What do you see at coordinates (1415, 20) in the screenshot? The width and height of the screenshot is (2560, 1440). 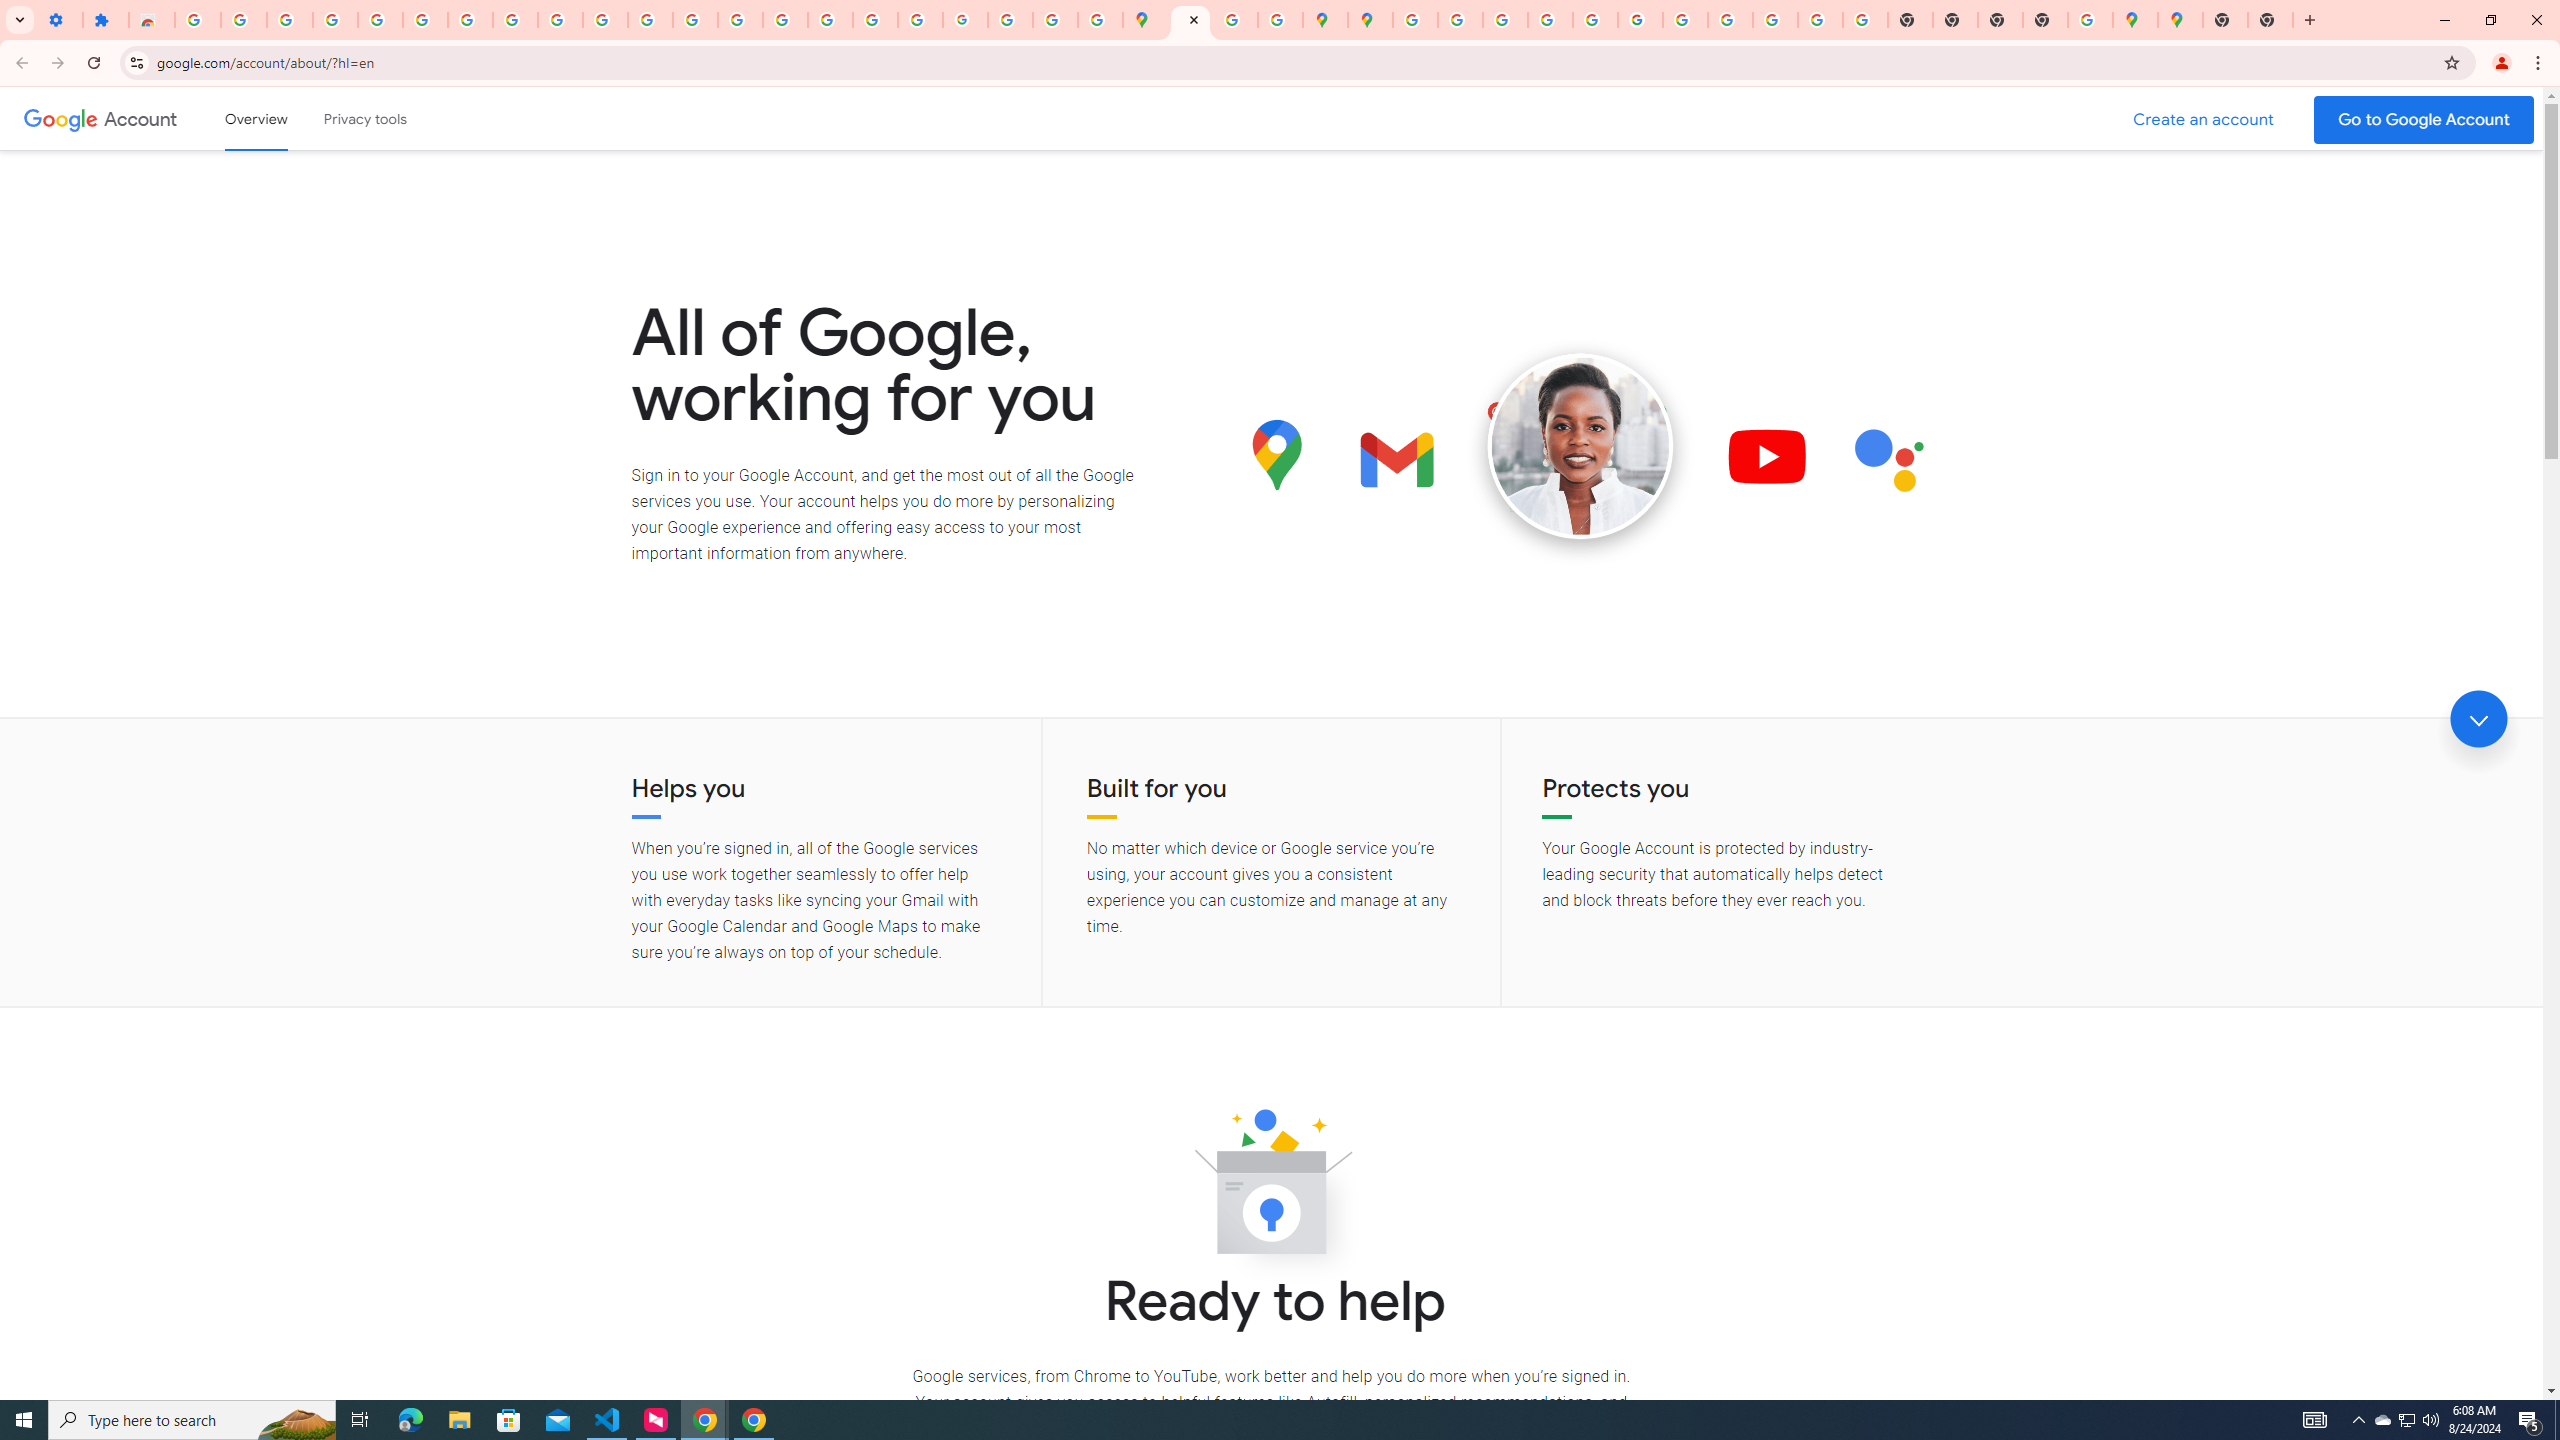 I see `Sign in - Google Accounts` at bounding box center [1415, 20].